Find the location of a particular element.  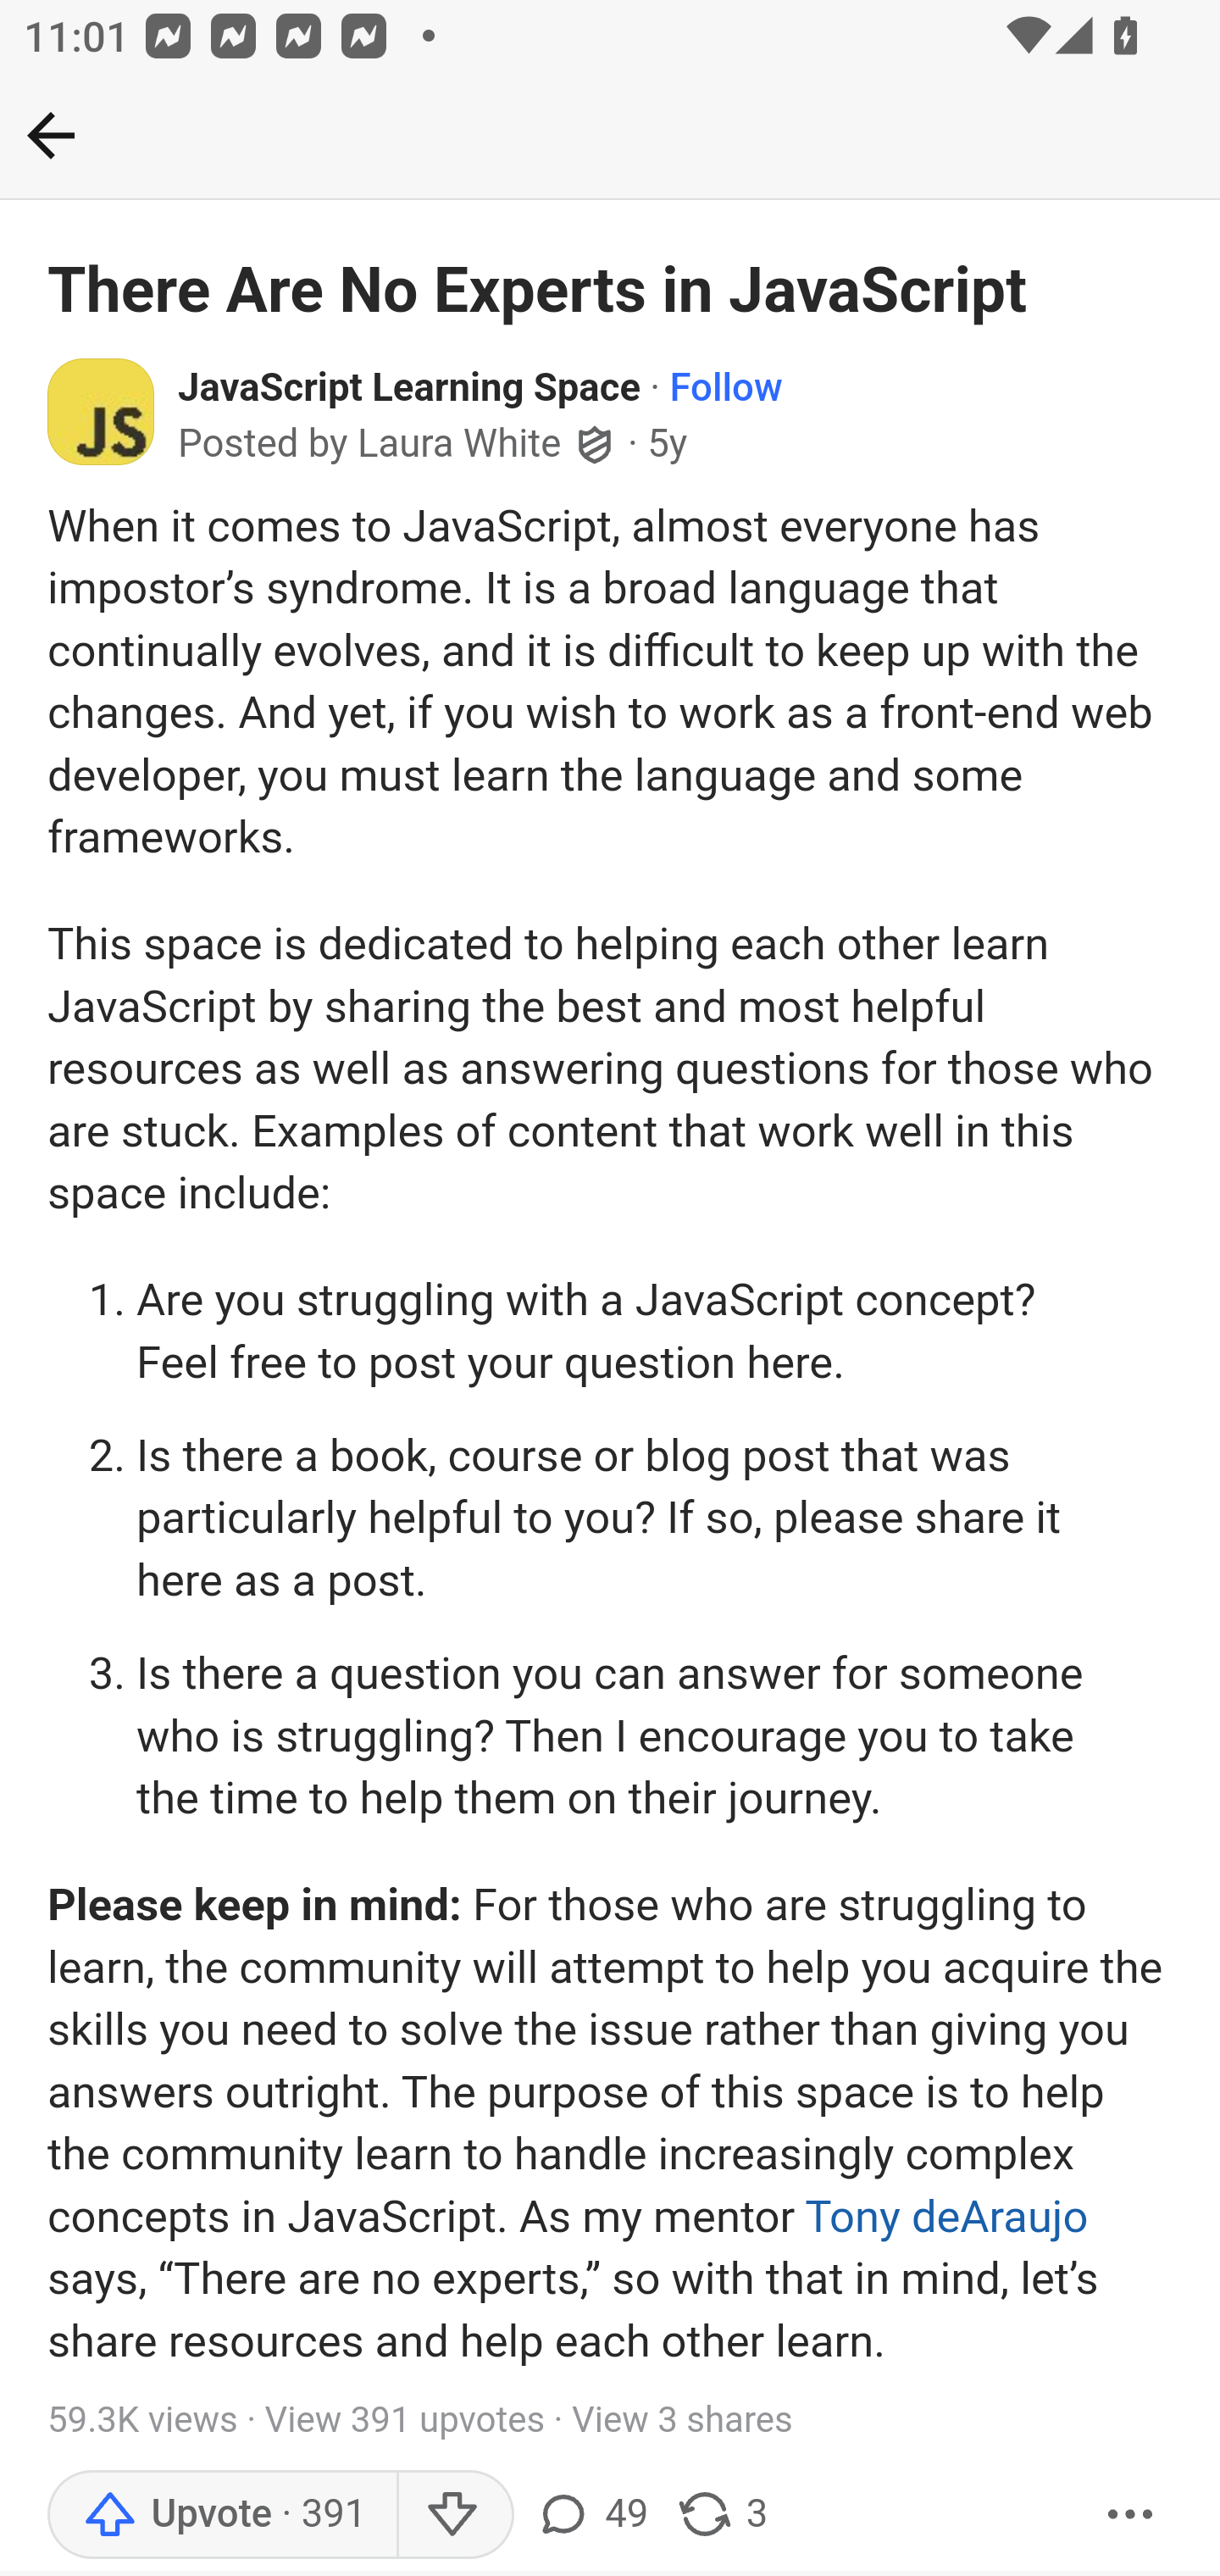

Laura White is located at coordinates (459, 446).